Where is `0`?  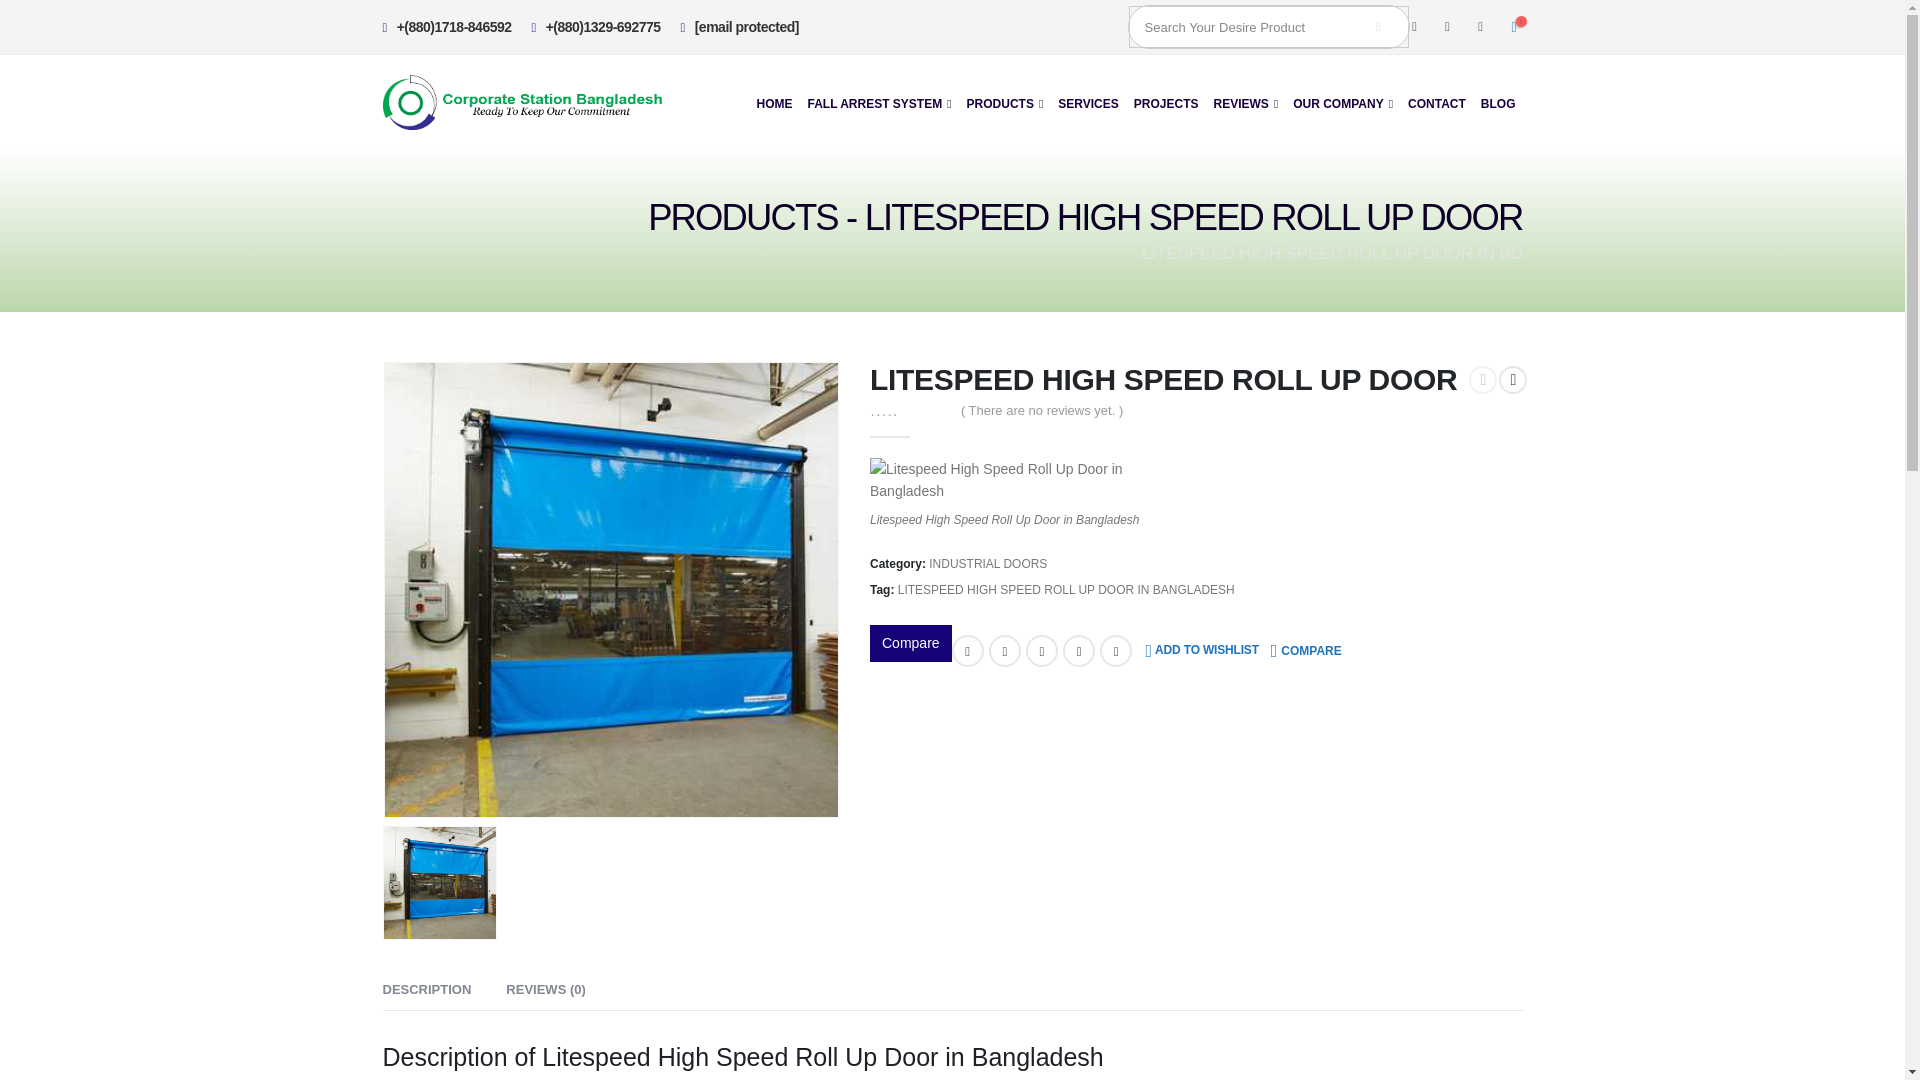
0 is located at coordinates (908, 408).